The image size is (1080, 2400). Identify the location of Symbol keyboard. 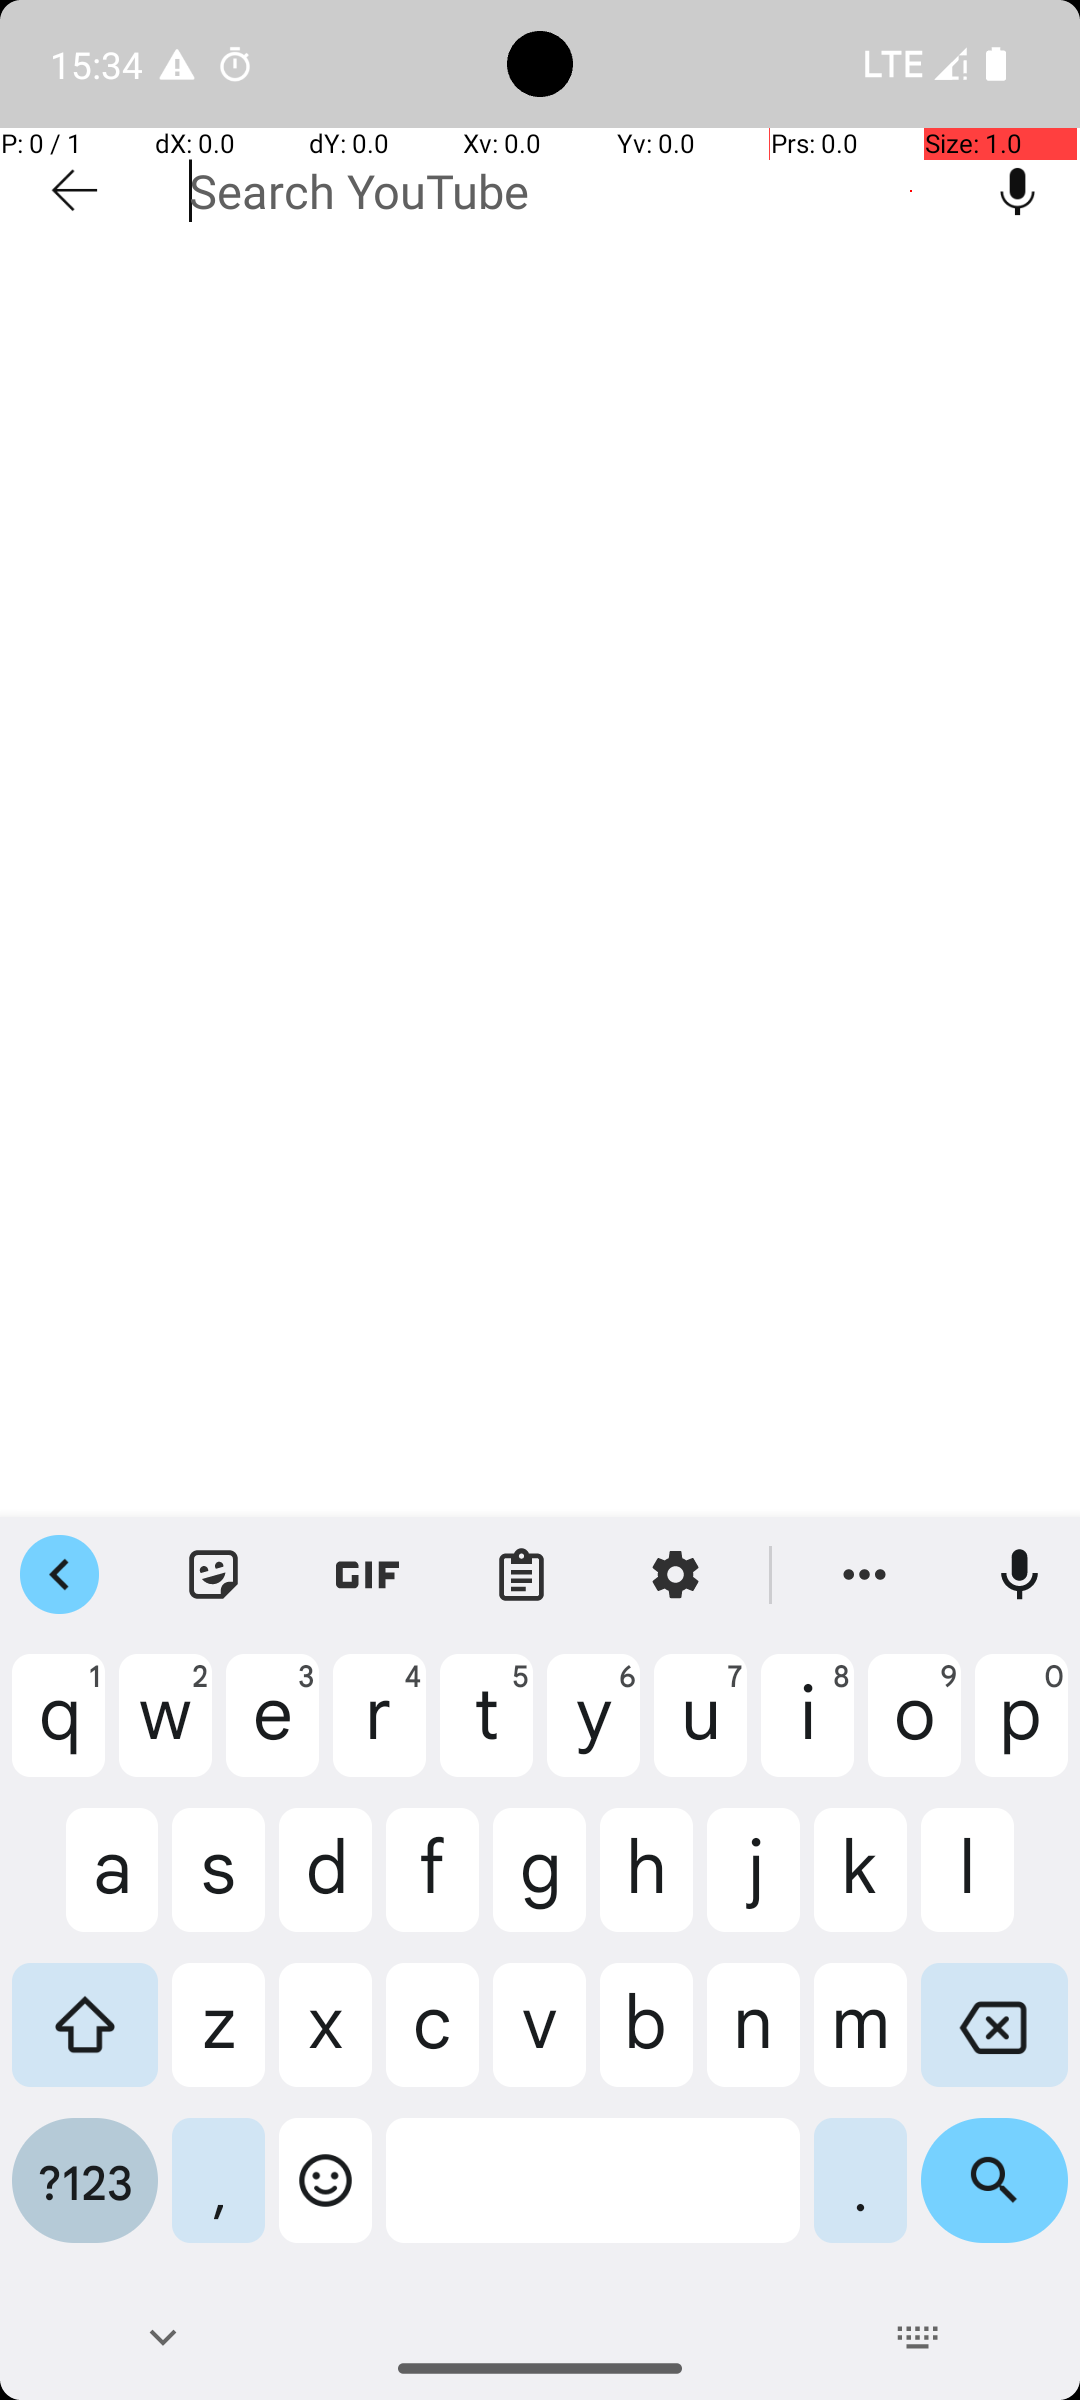
(85, 2196).